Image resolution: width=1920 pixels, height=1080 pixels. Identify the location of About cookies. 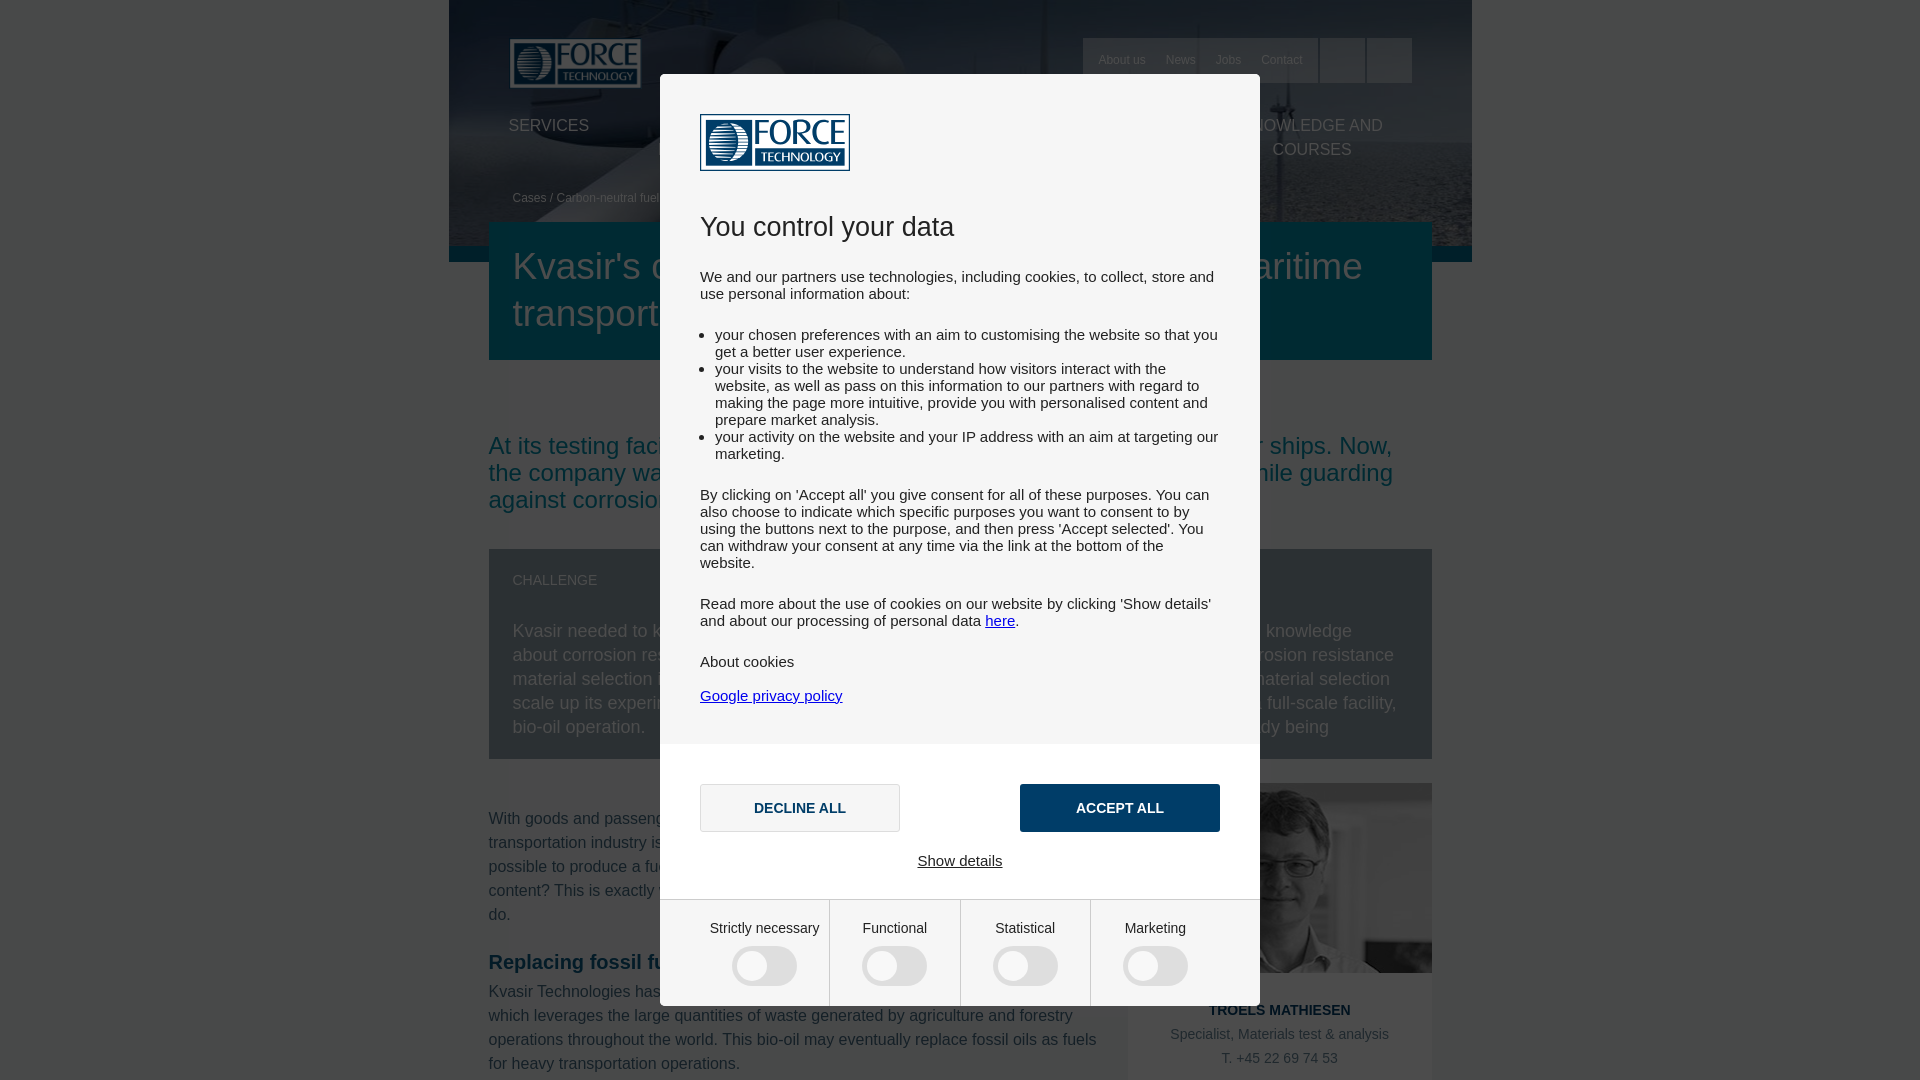
(747, 661).